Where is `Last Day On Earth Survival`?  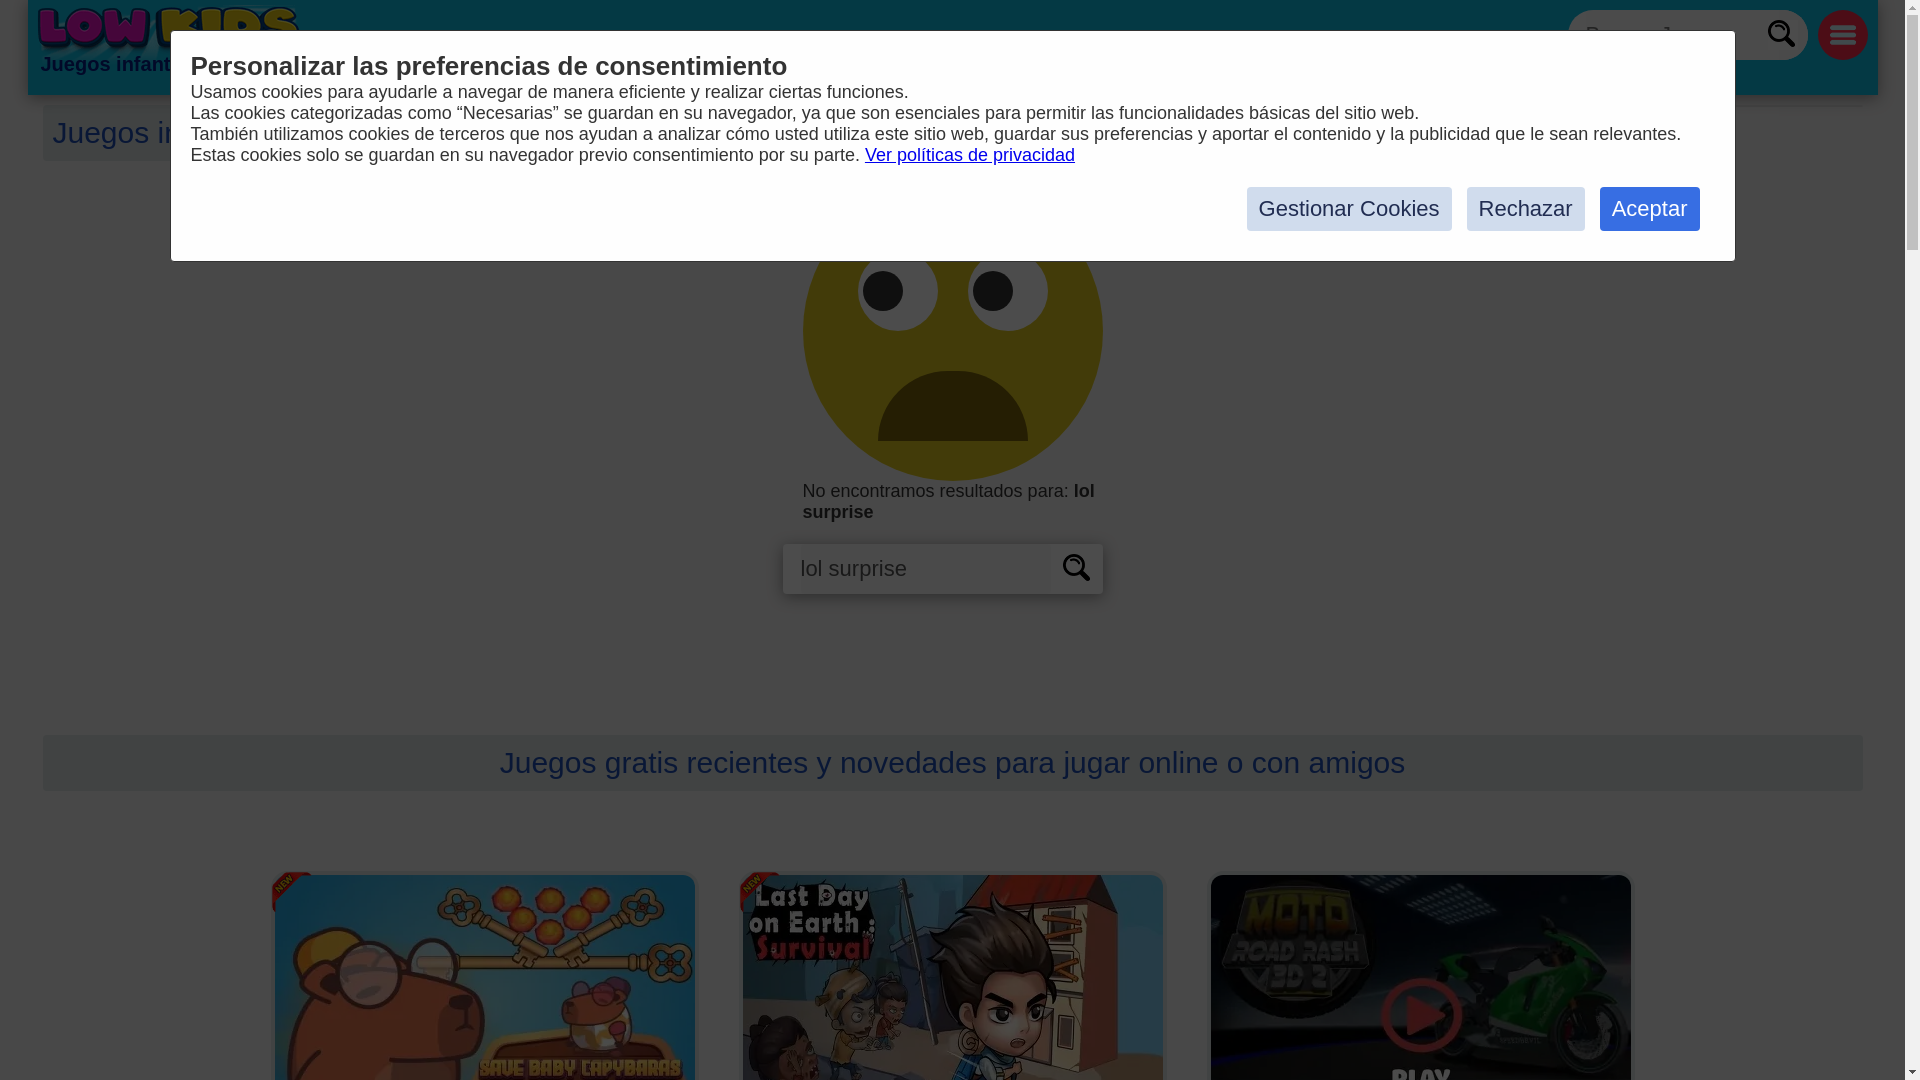 Last Day On Earth Survival is located at coordinates (951, 975).